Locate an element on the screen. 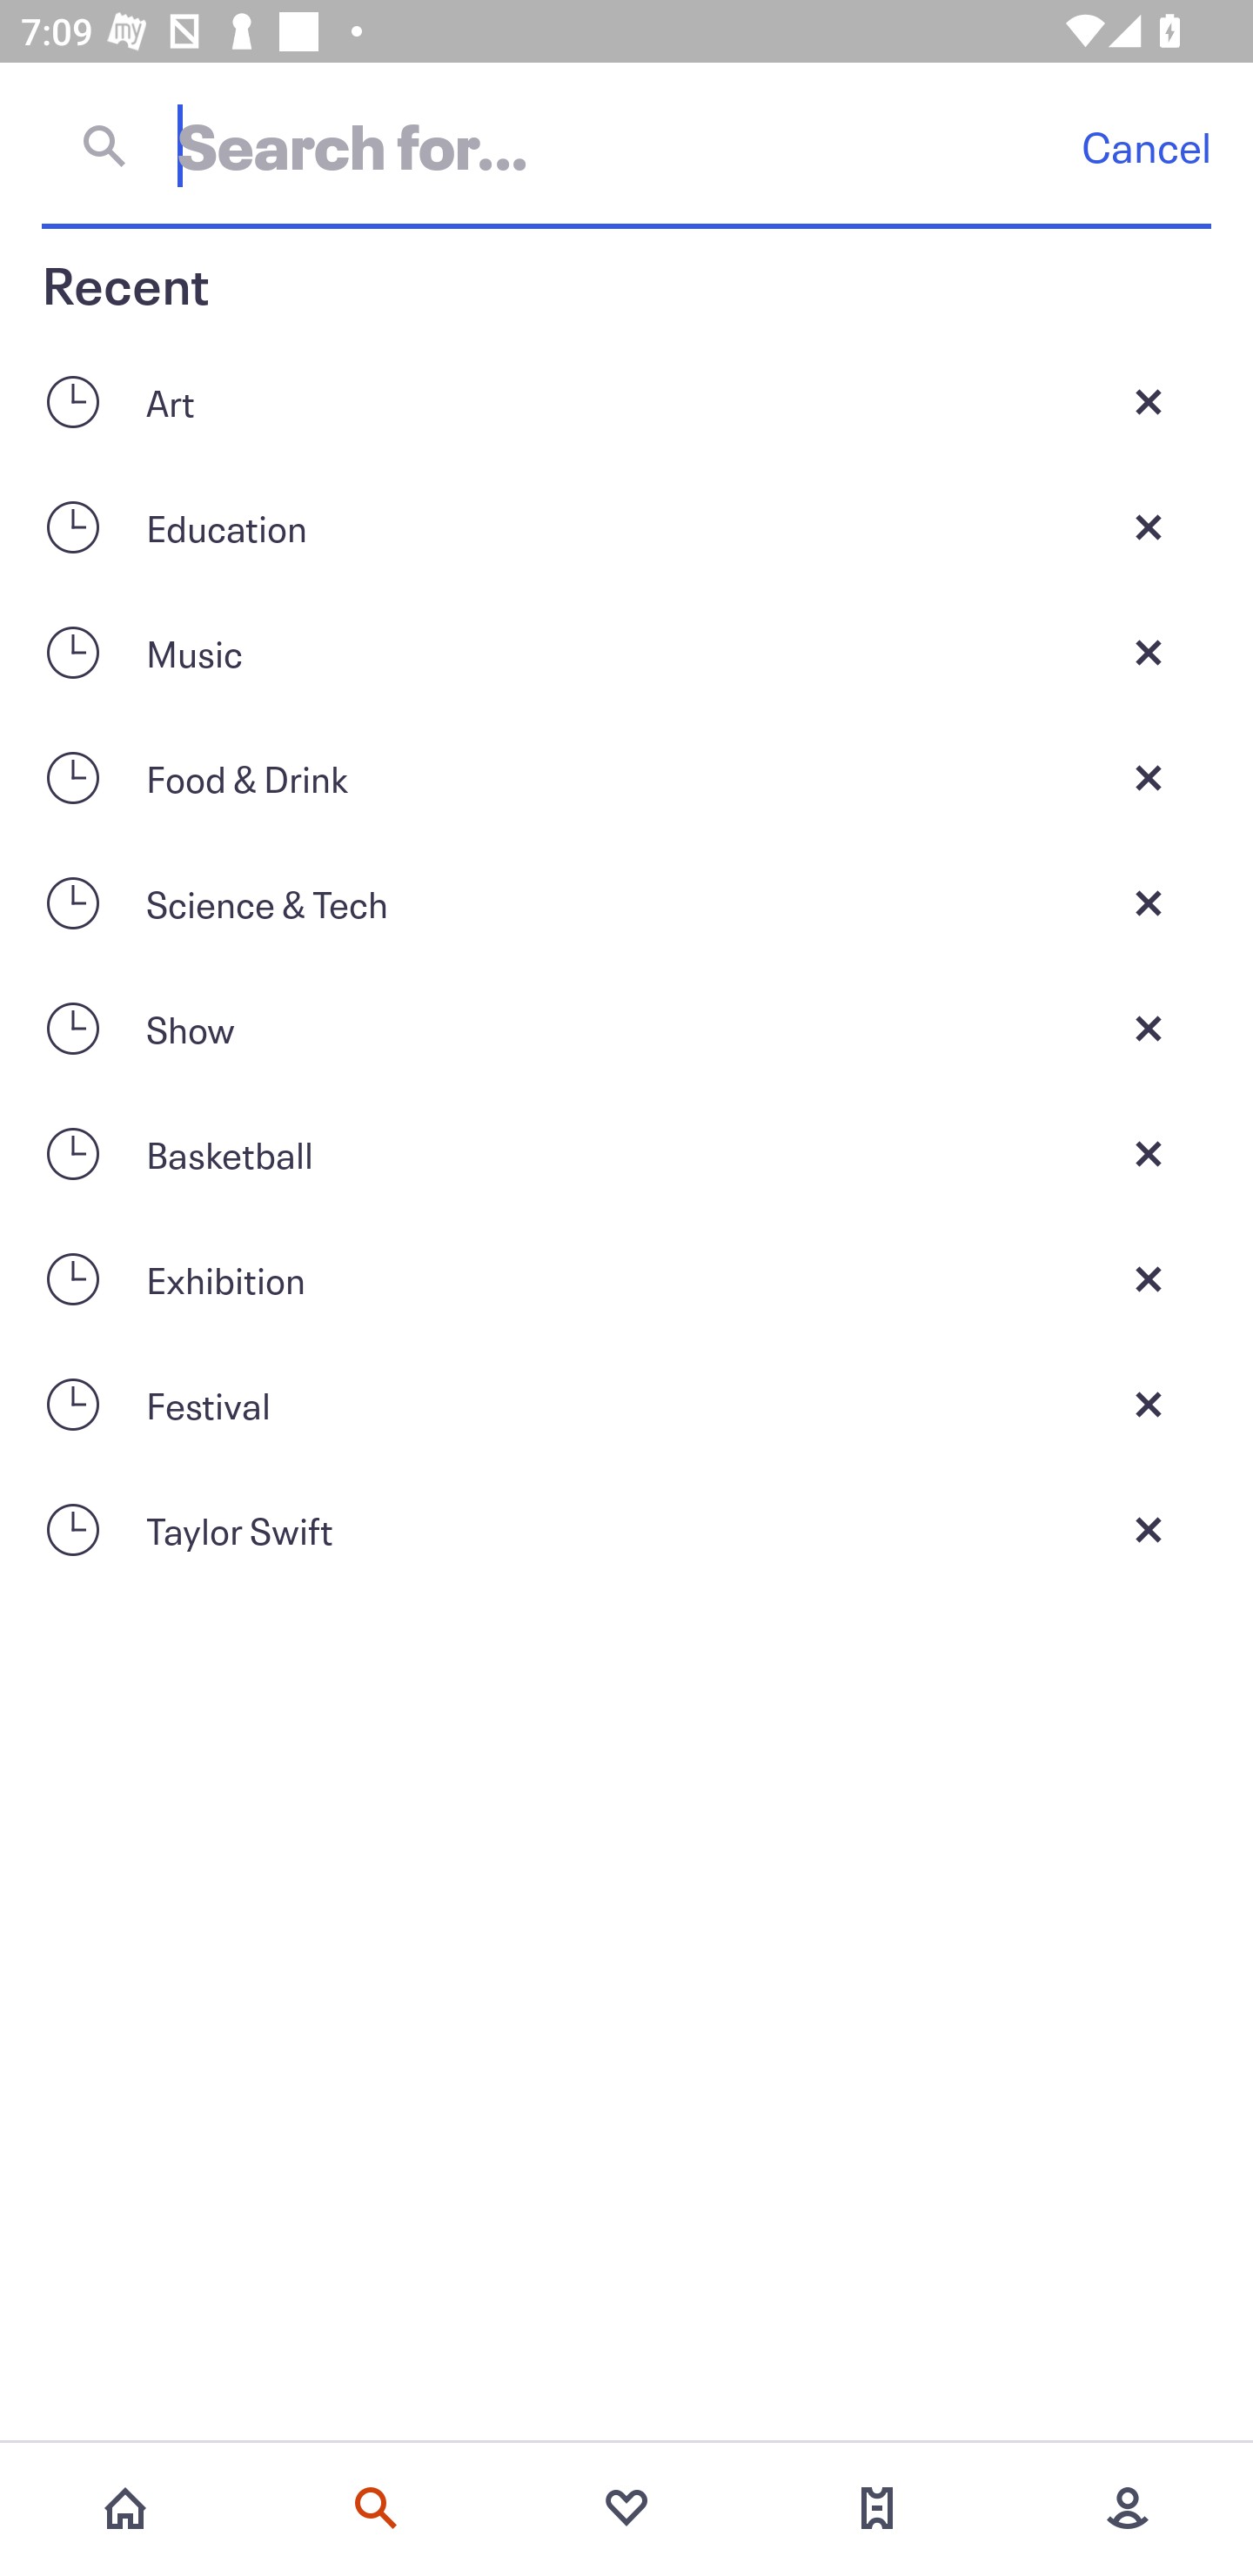 The height and width of the screenshot is (2576, 1253). Close current screen is located at coordinates (1149, 653).